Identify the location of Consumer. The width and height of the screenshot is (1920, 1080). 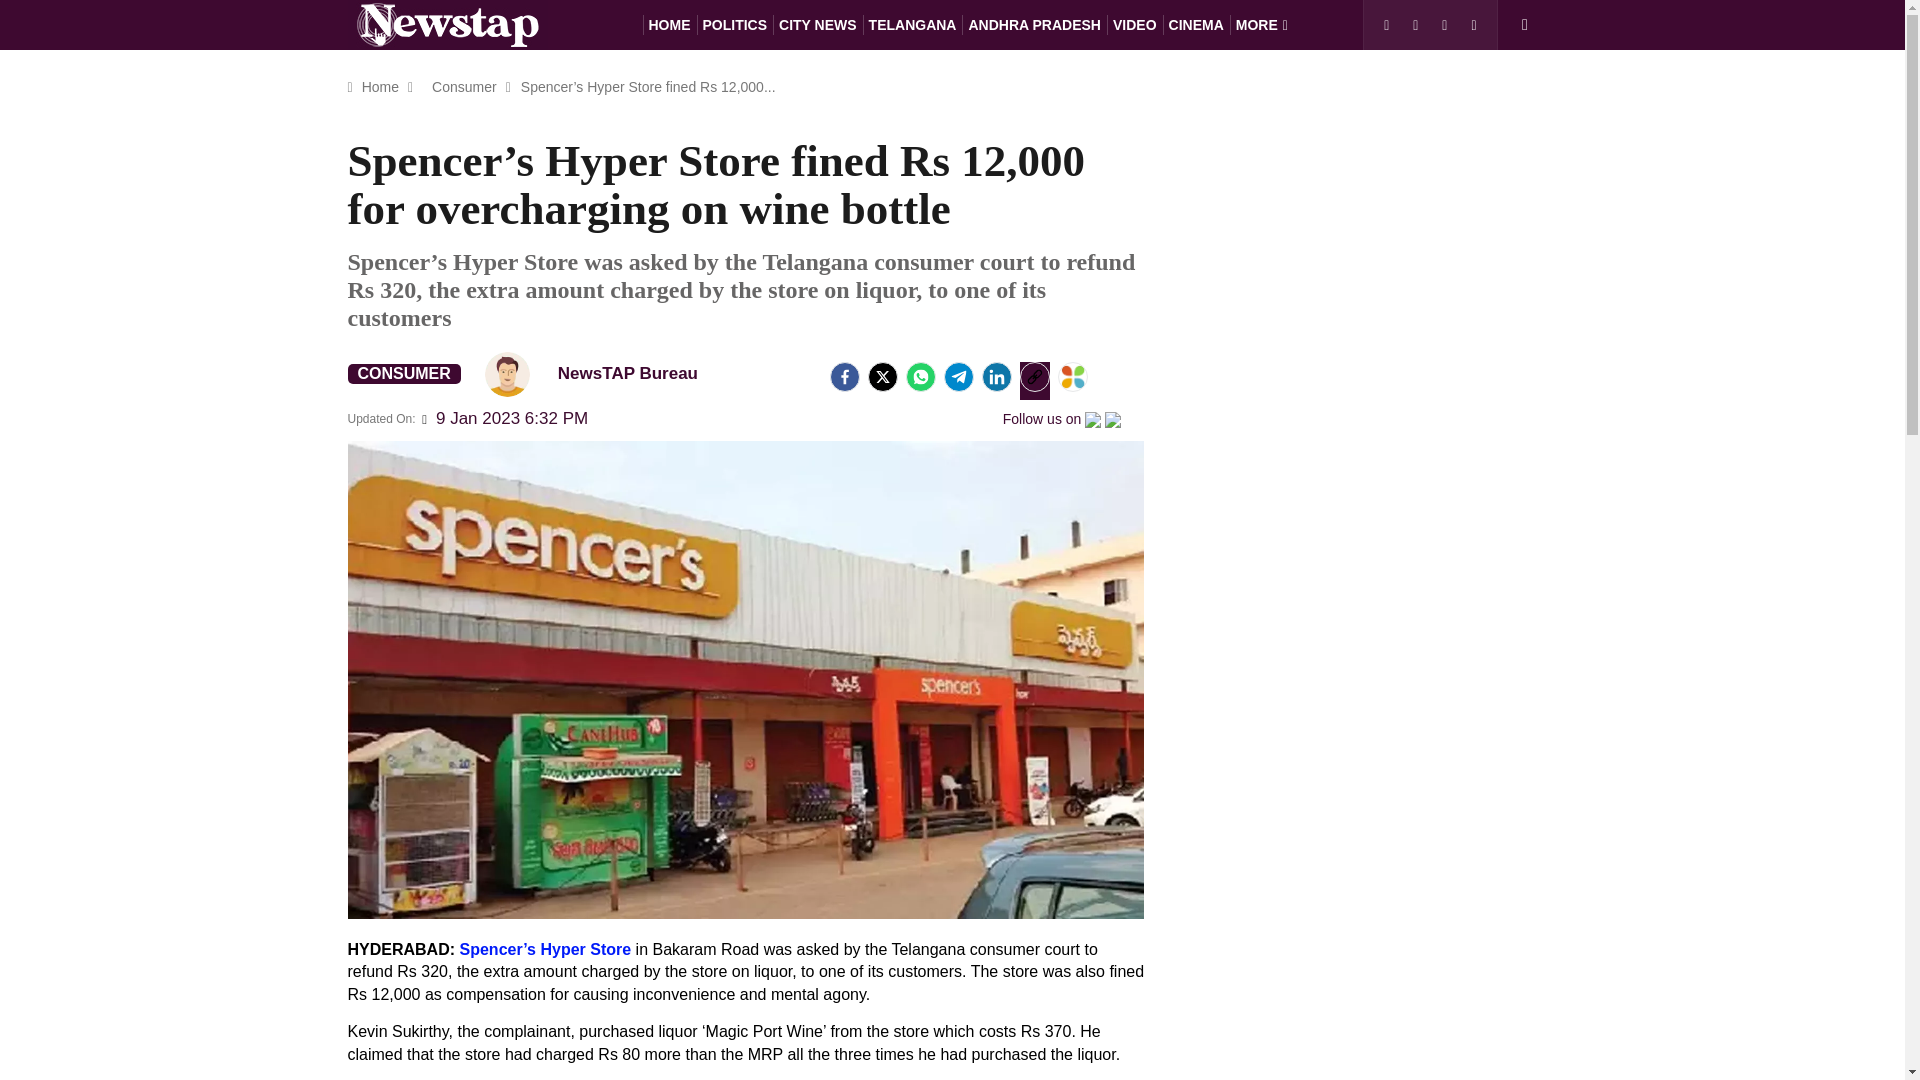
(464, 86).